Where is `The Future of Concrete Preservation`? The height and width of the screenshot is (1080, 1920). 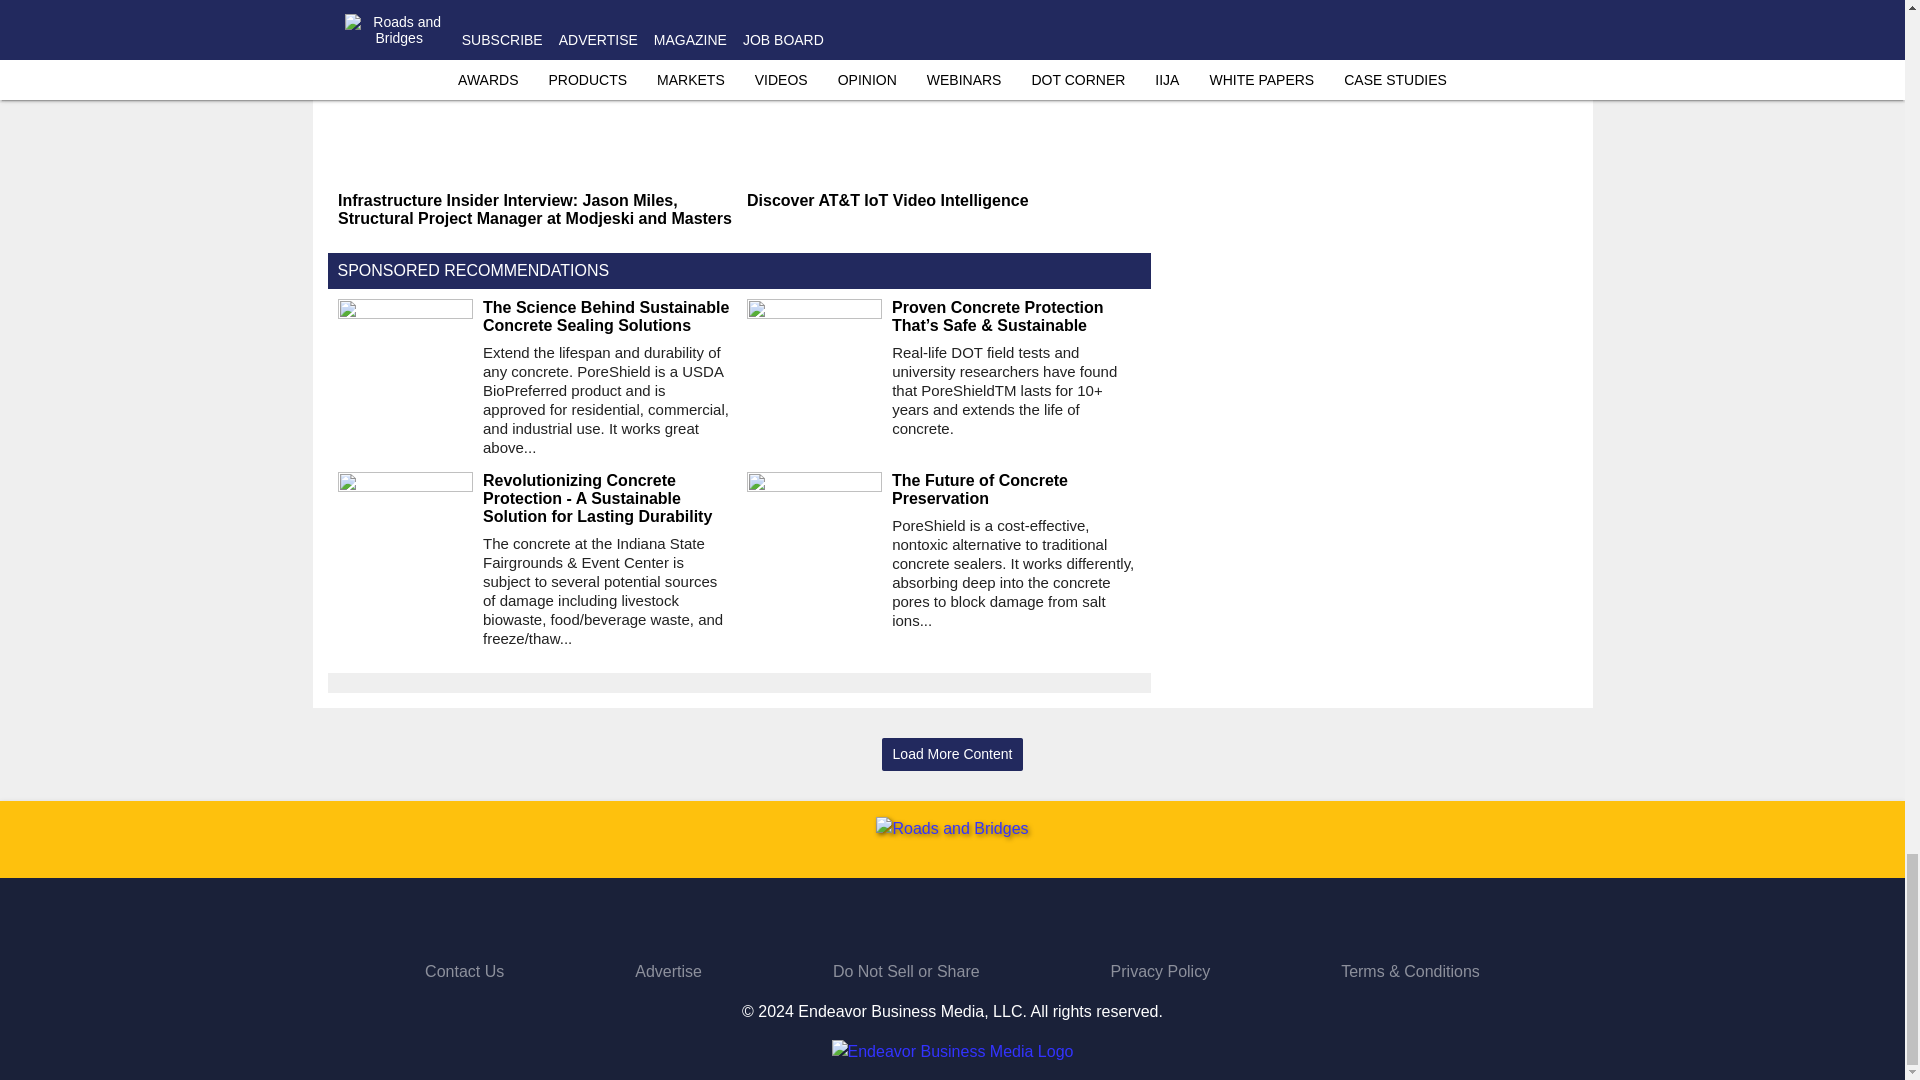 The Future of Concrete Preservation is located at coordinates (1016, 489).